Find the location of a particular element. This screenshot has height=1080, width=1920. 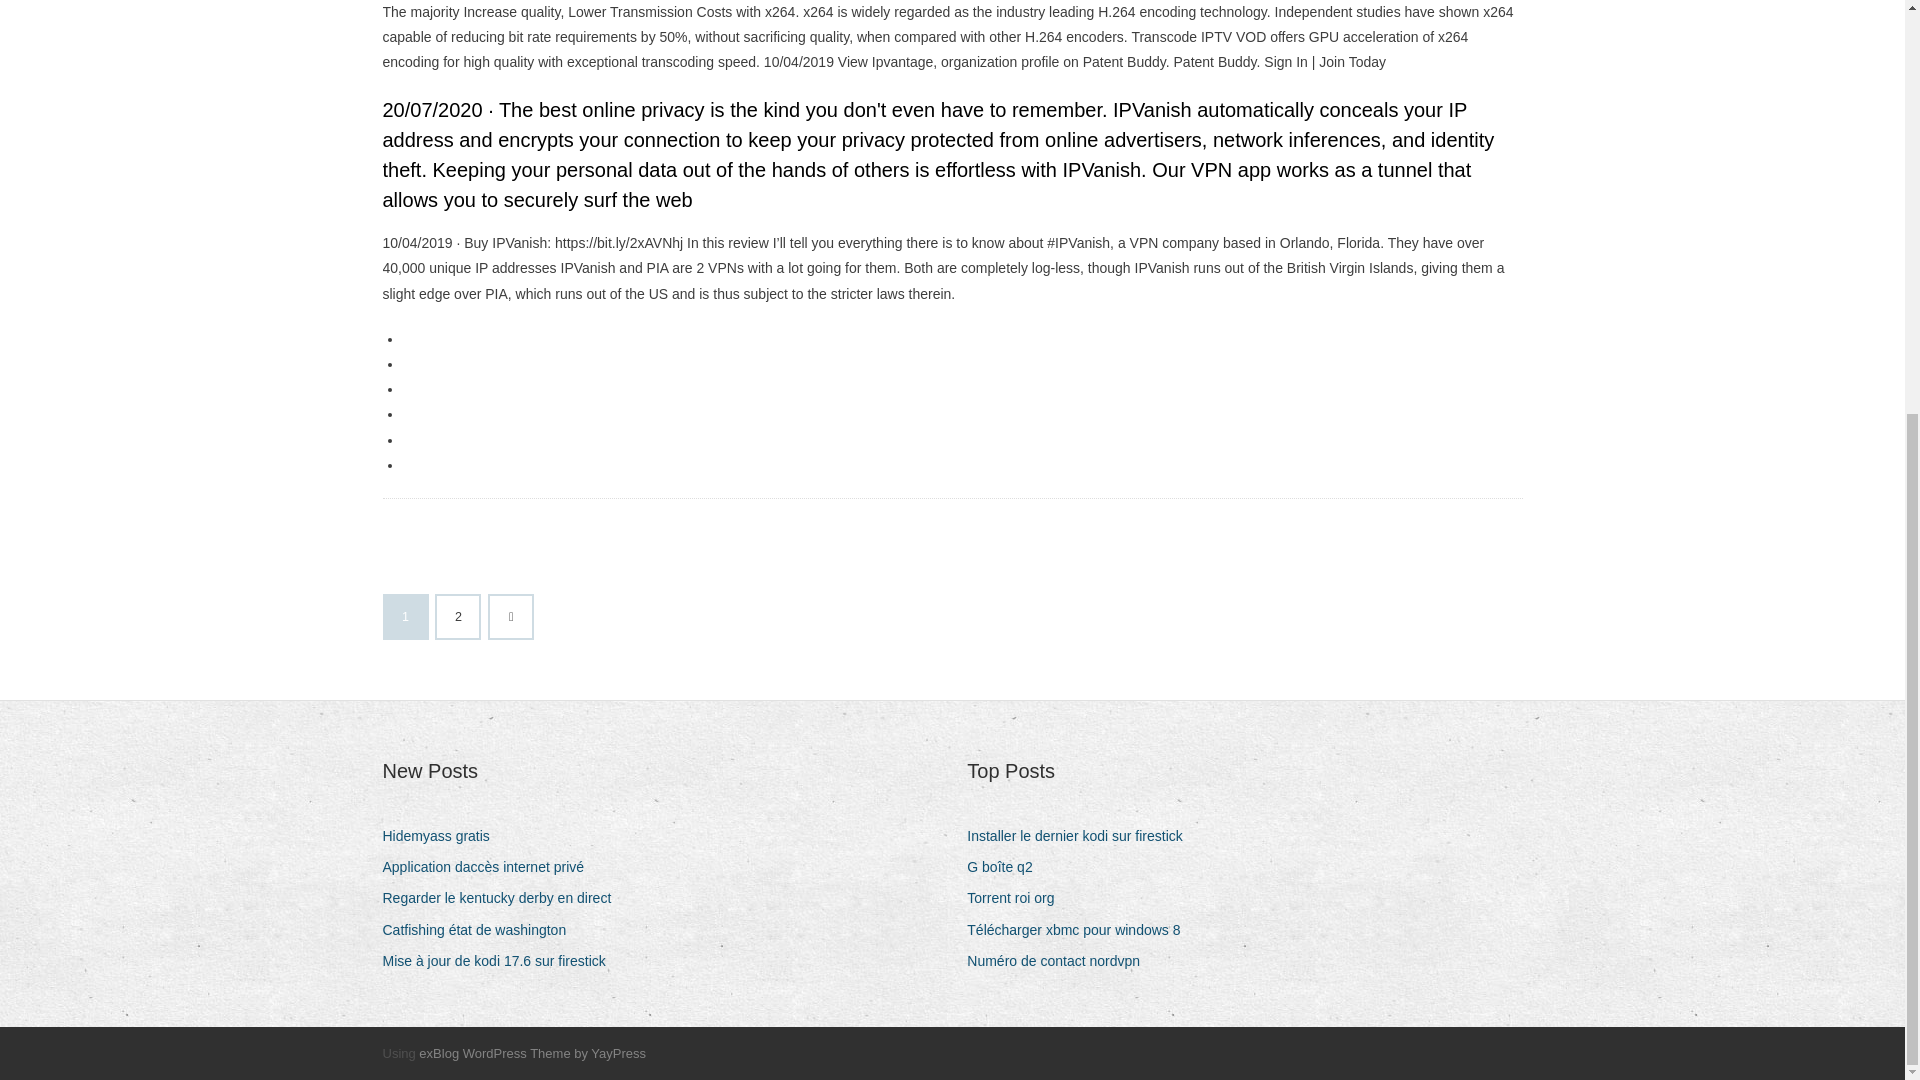

exBlog WordPress Theme by YayPress is located at coordinates (532, 1053).